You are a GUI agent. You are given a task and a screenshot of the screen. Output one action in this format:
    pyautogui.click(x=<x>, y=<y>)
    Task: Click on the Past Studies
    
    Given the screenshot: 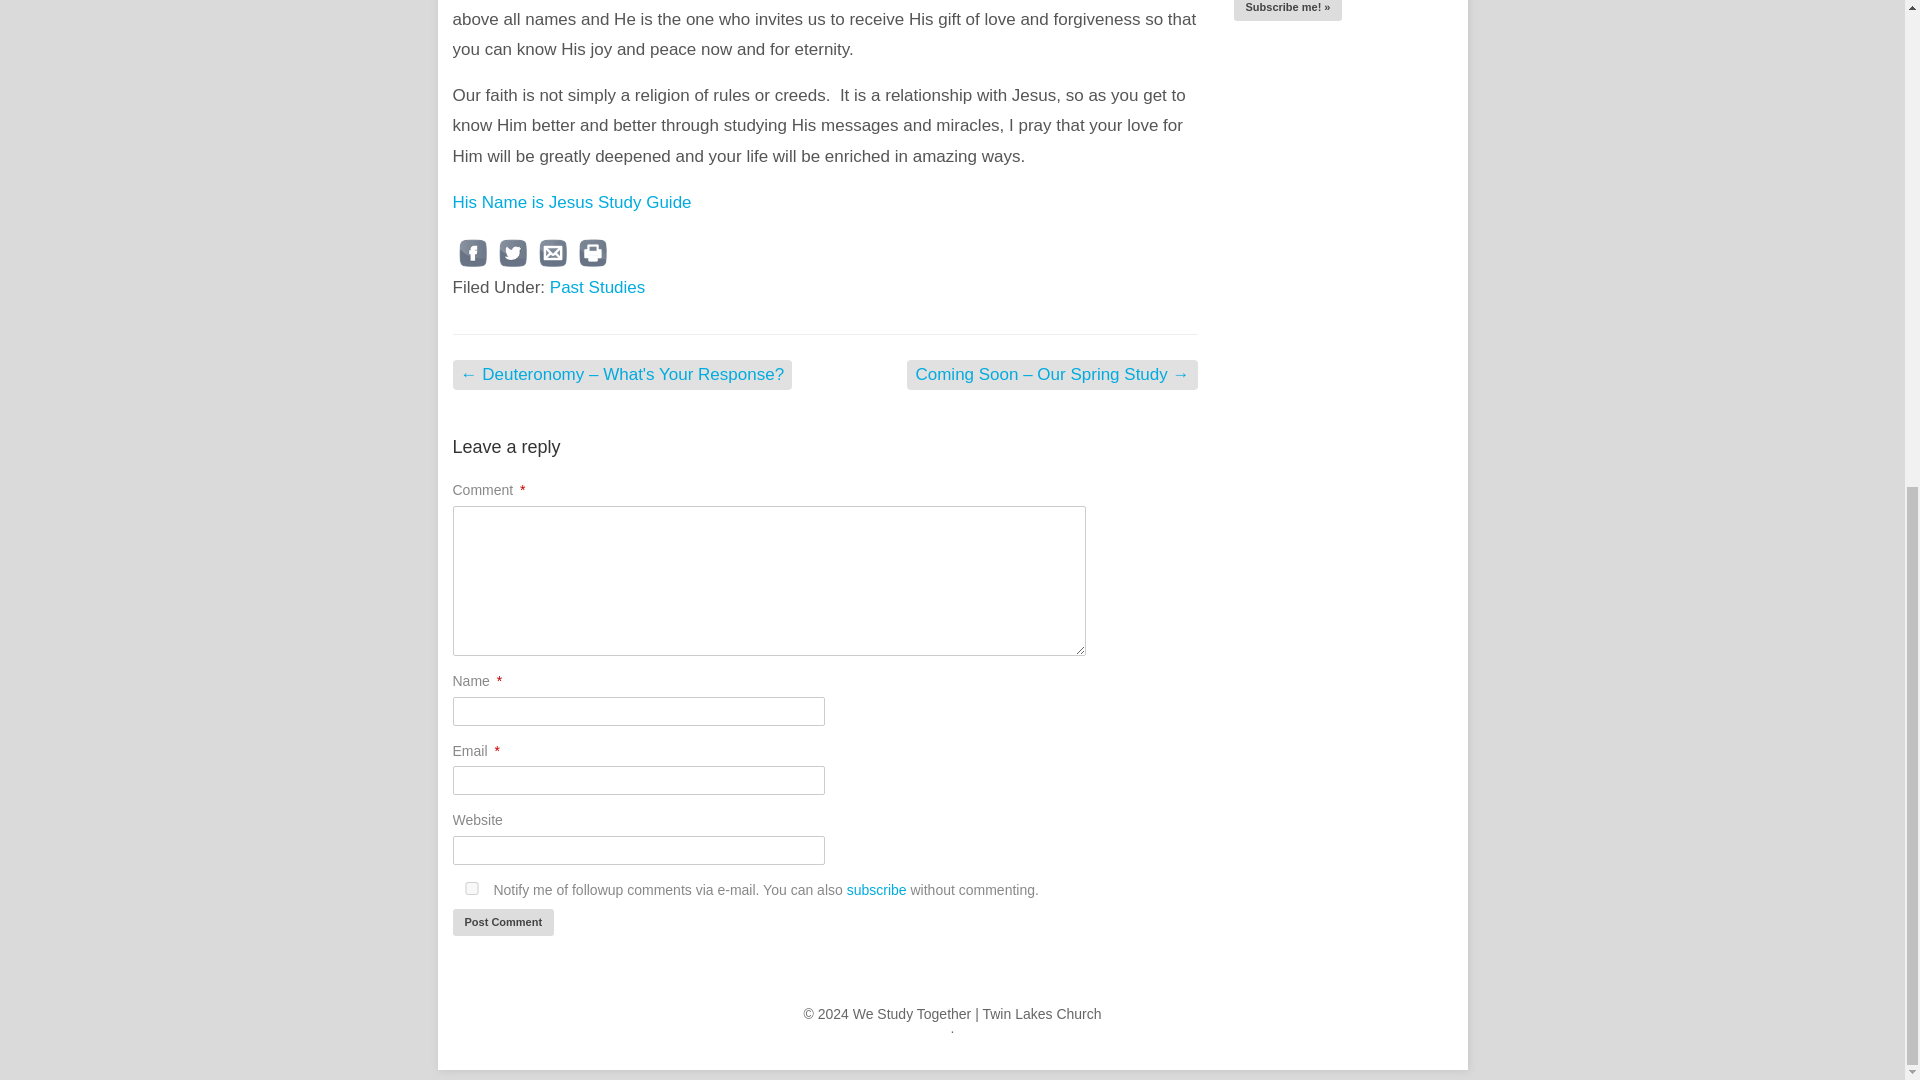 What is the action you would take?
    pyautogui.click(x=597, y=287)
    